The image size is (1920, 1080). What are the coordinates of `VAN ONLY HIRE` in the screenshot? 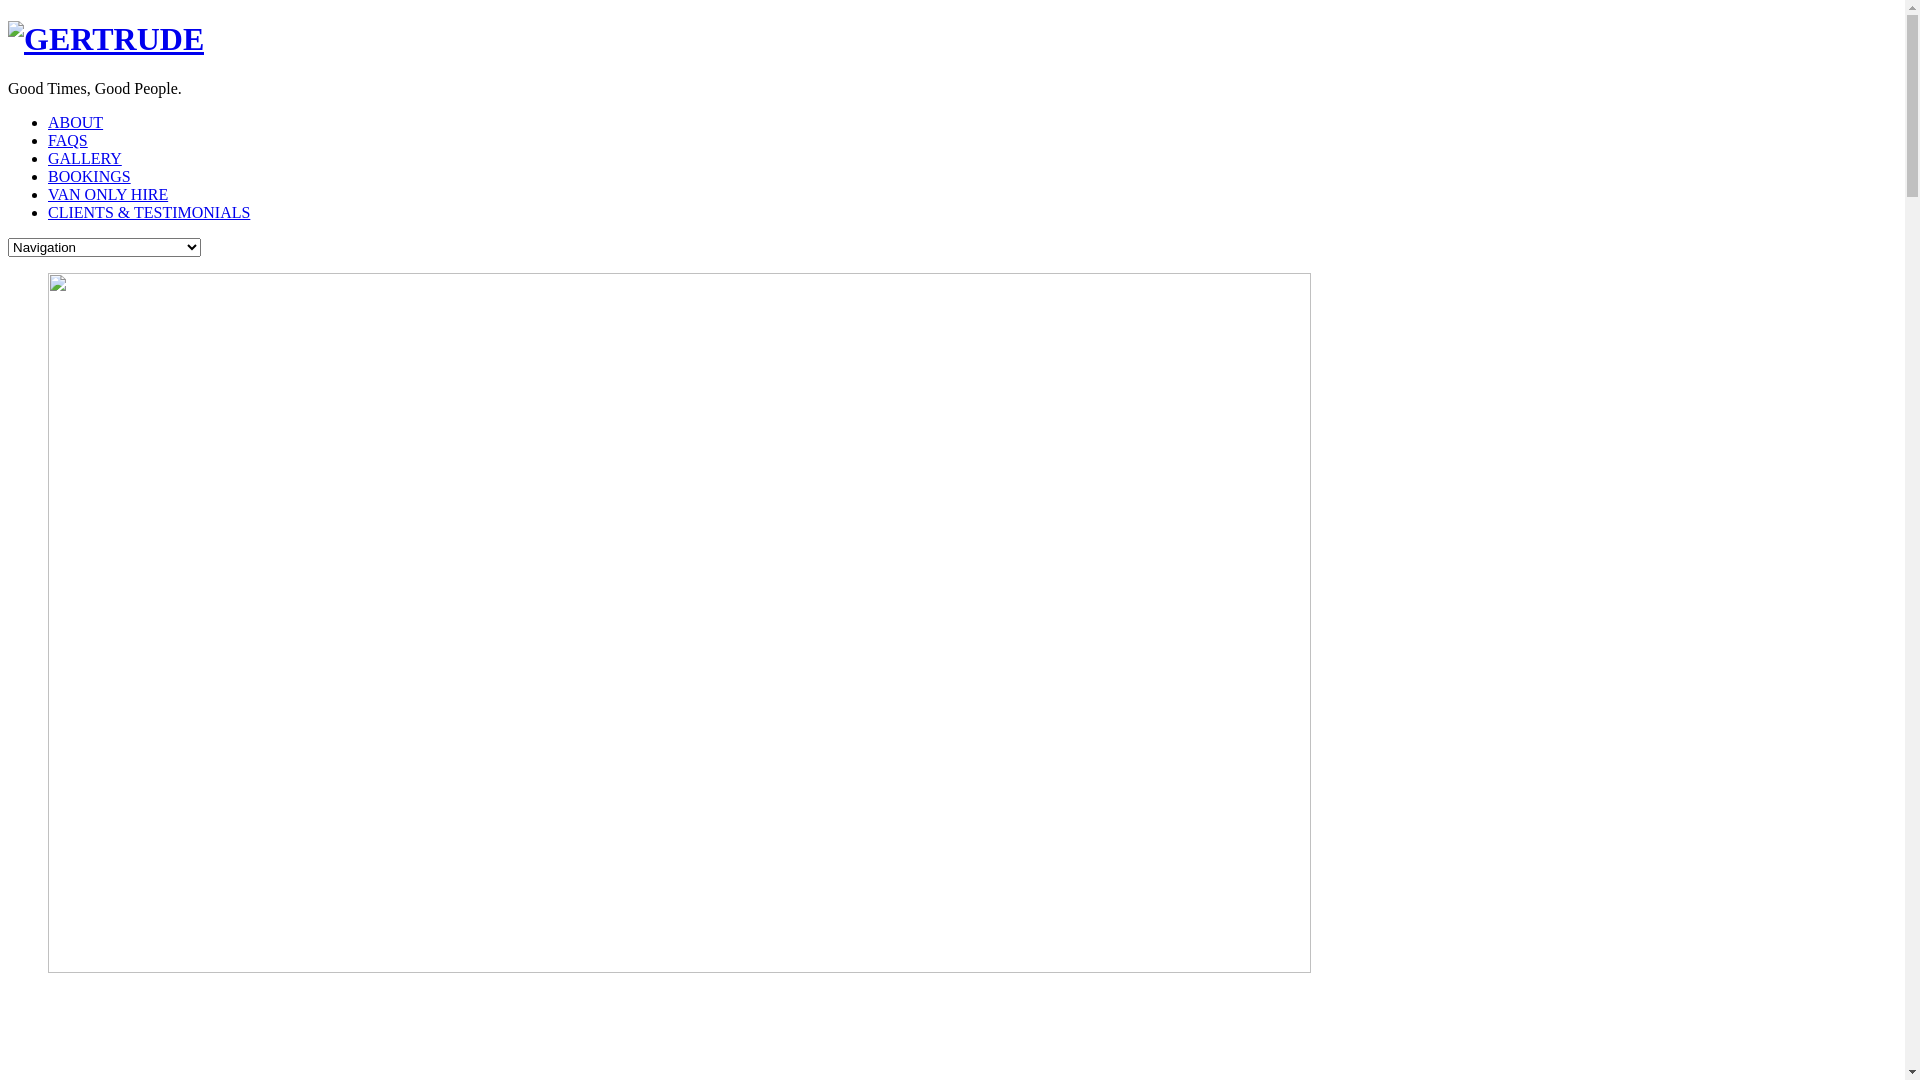 It's located at (108, 194).